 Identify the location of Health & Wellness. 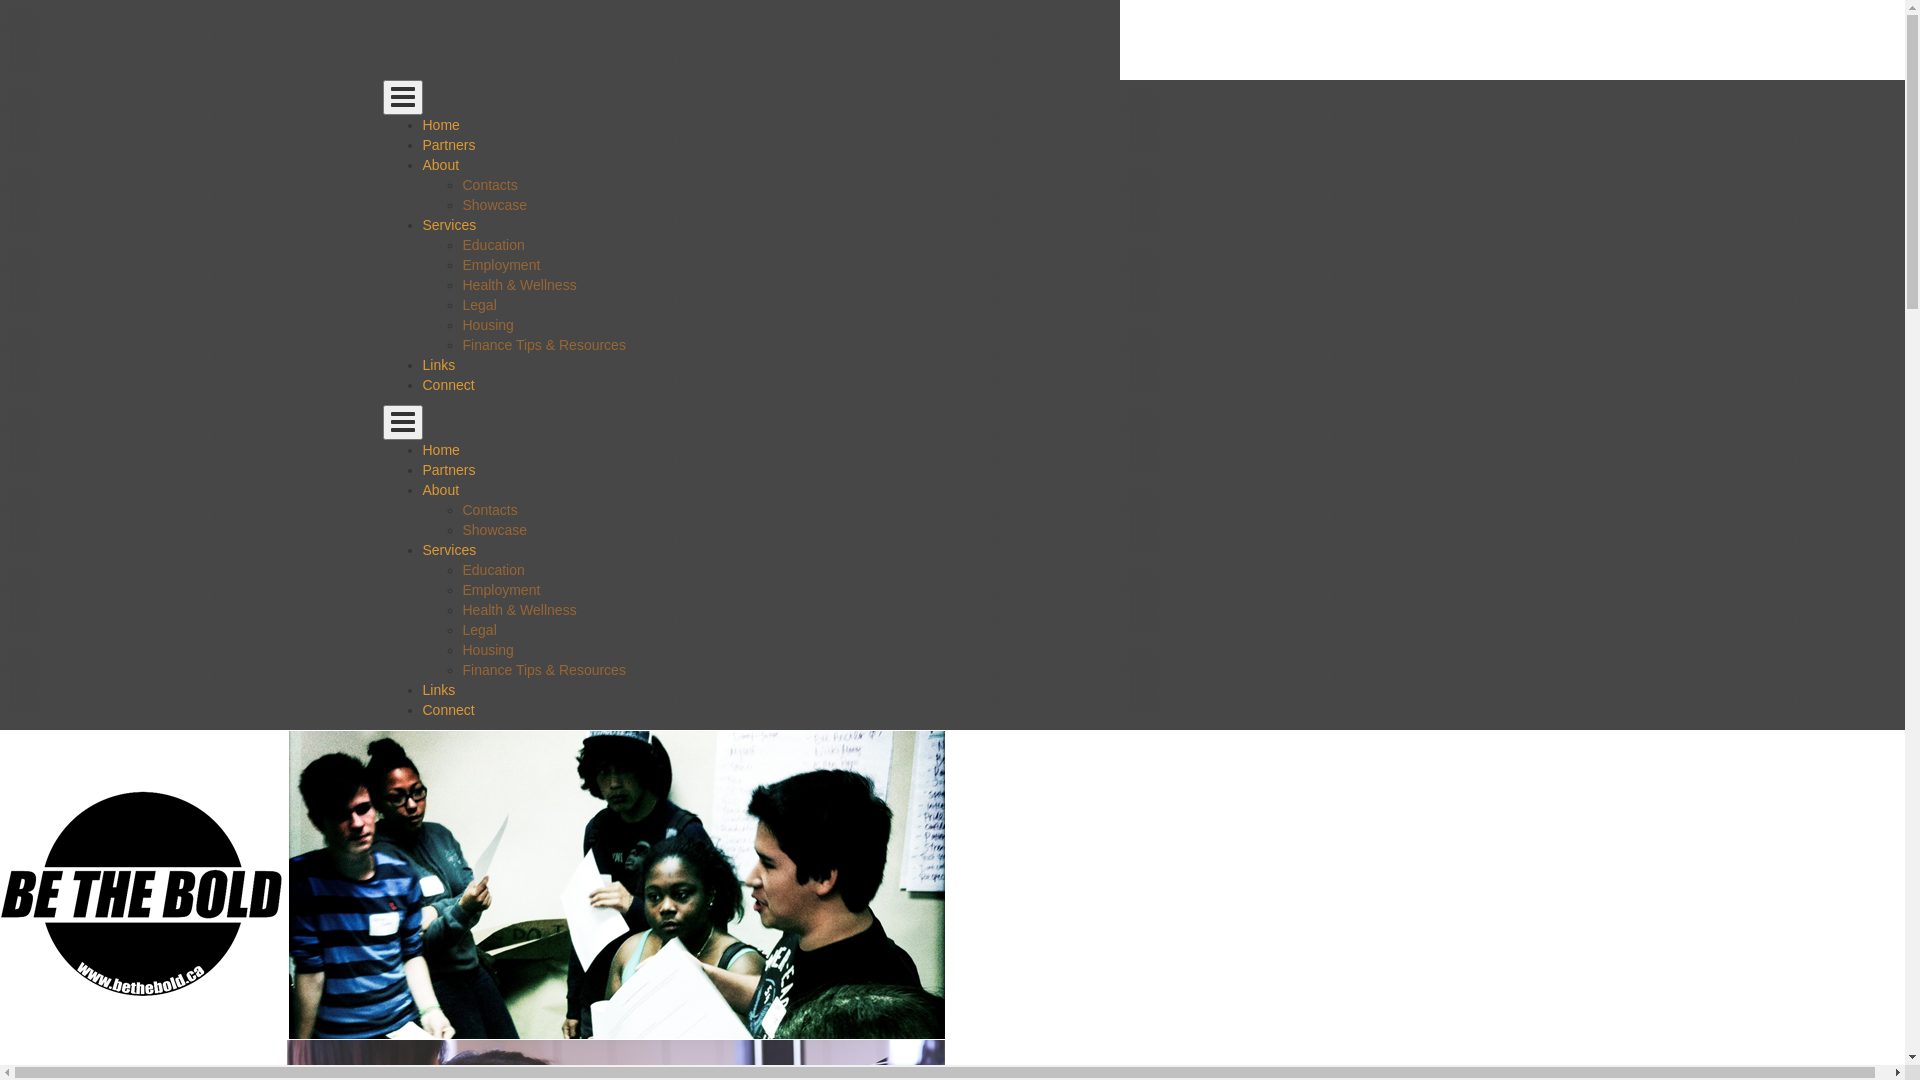
(519, 610).